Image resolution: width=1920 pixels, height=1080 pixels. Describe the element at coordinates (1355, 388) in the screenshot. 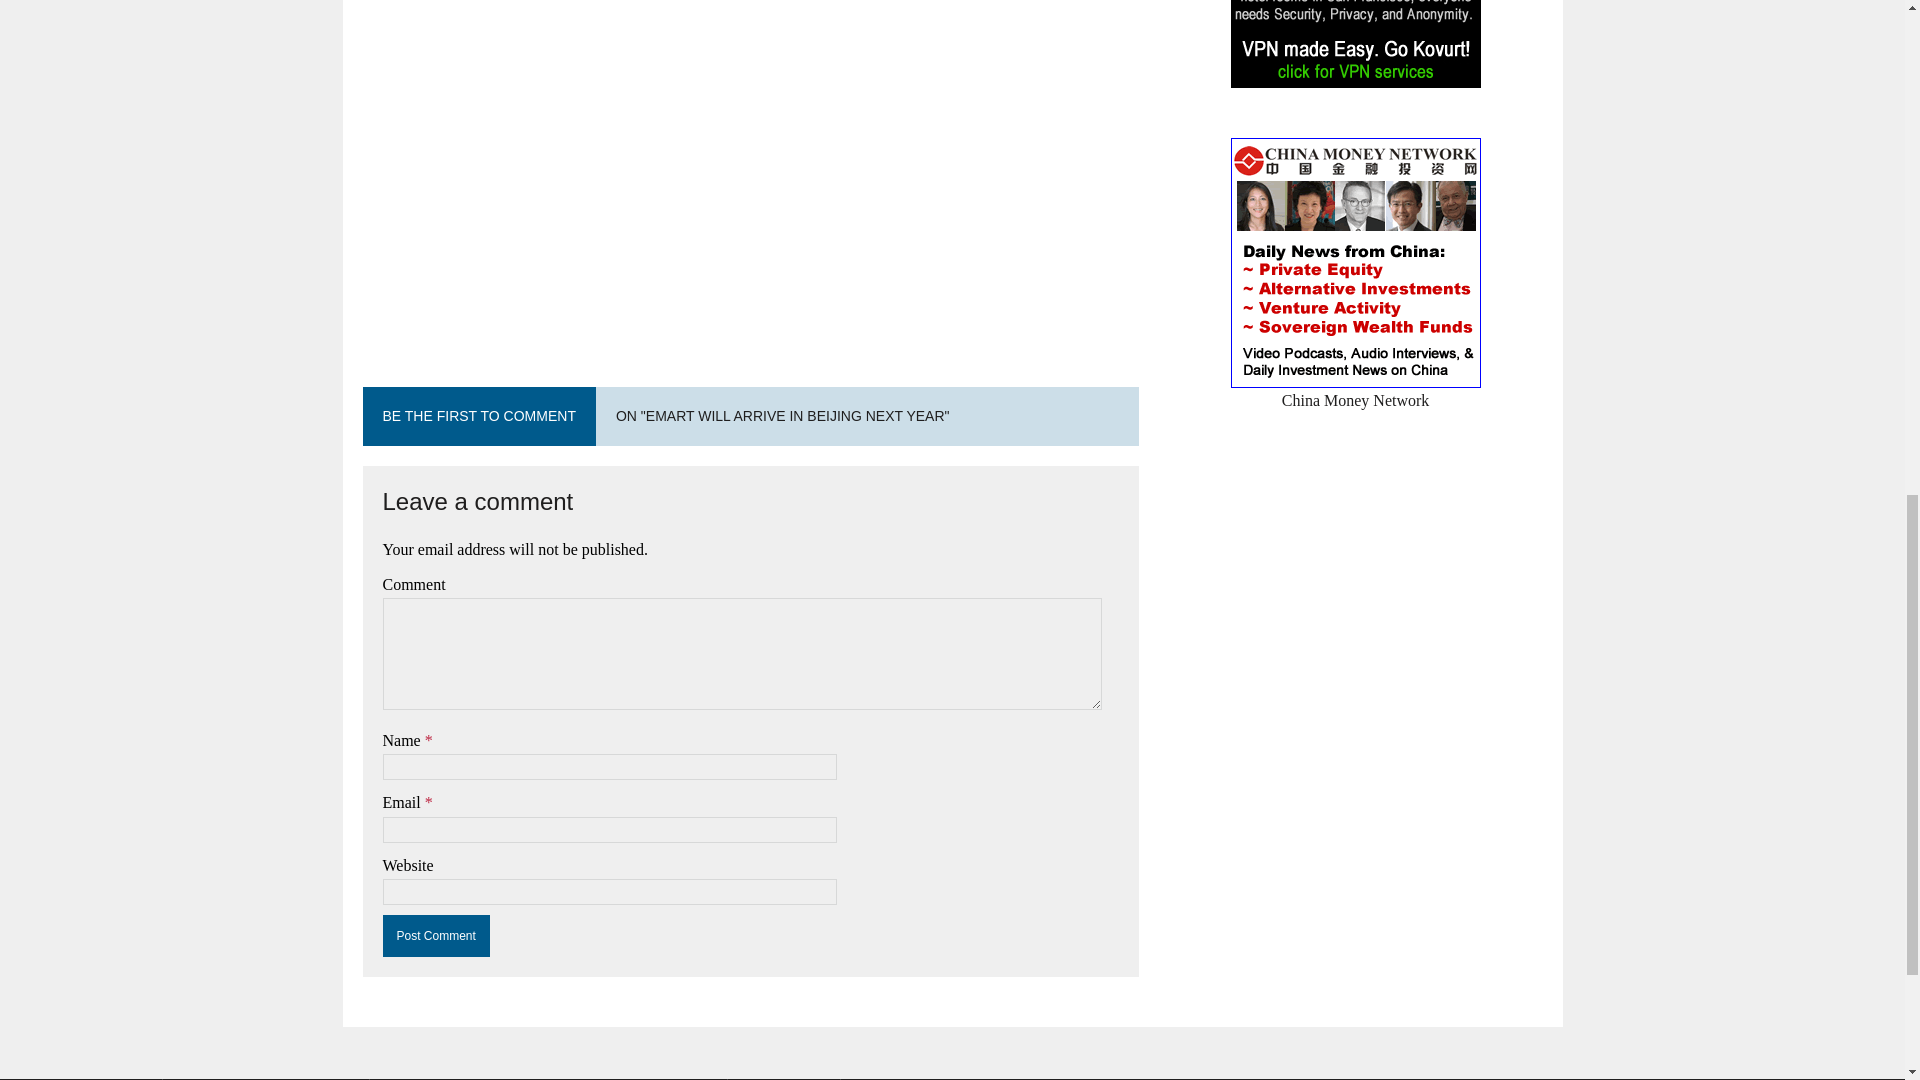

I see `China Money Network - Finance and Investment News Daily` at that location.